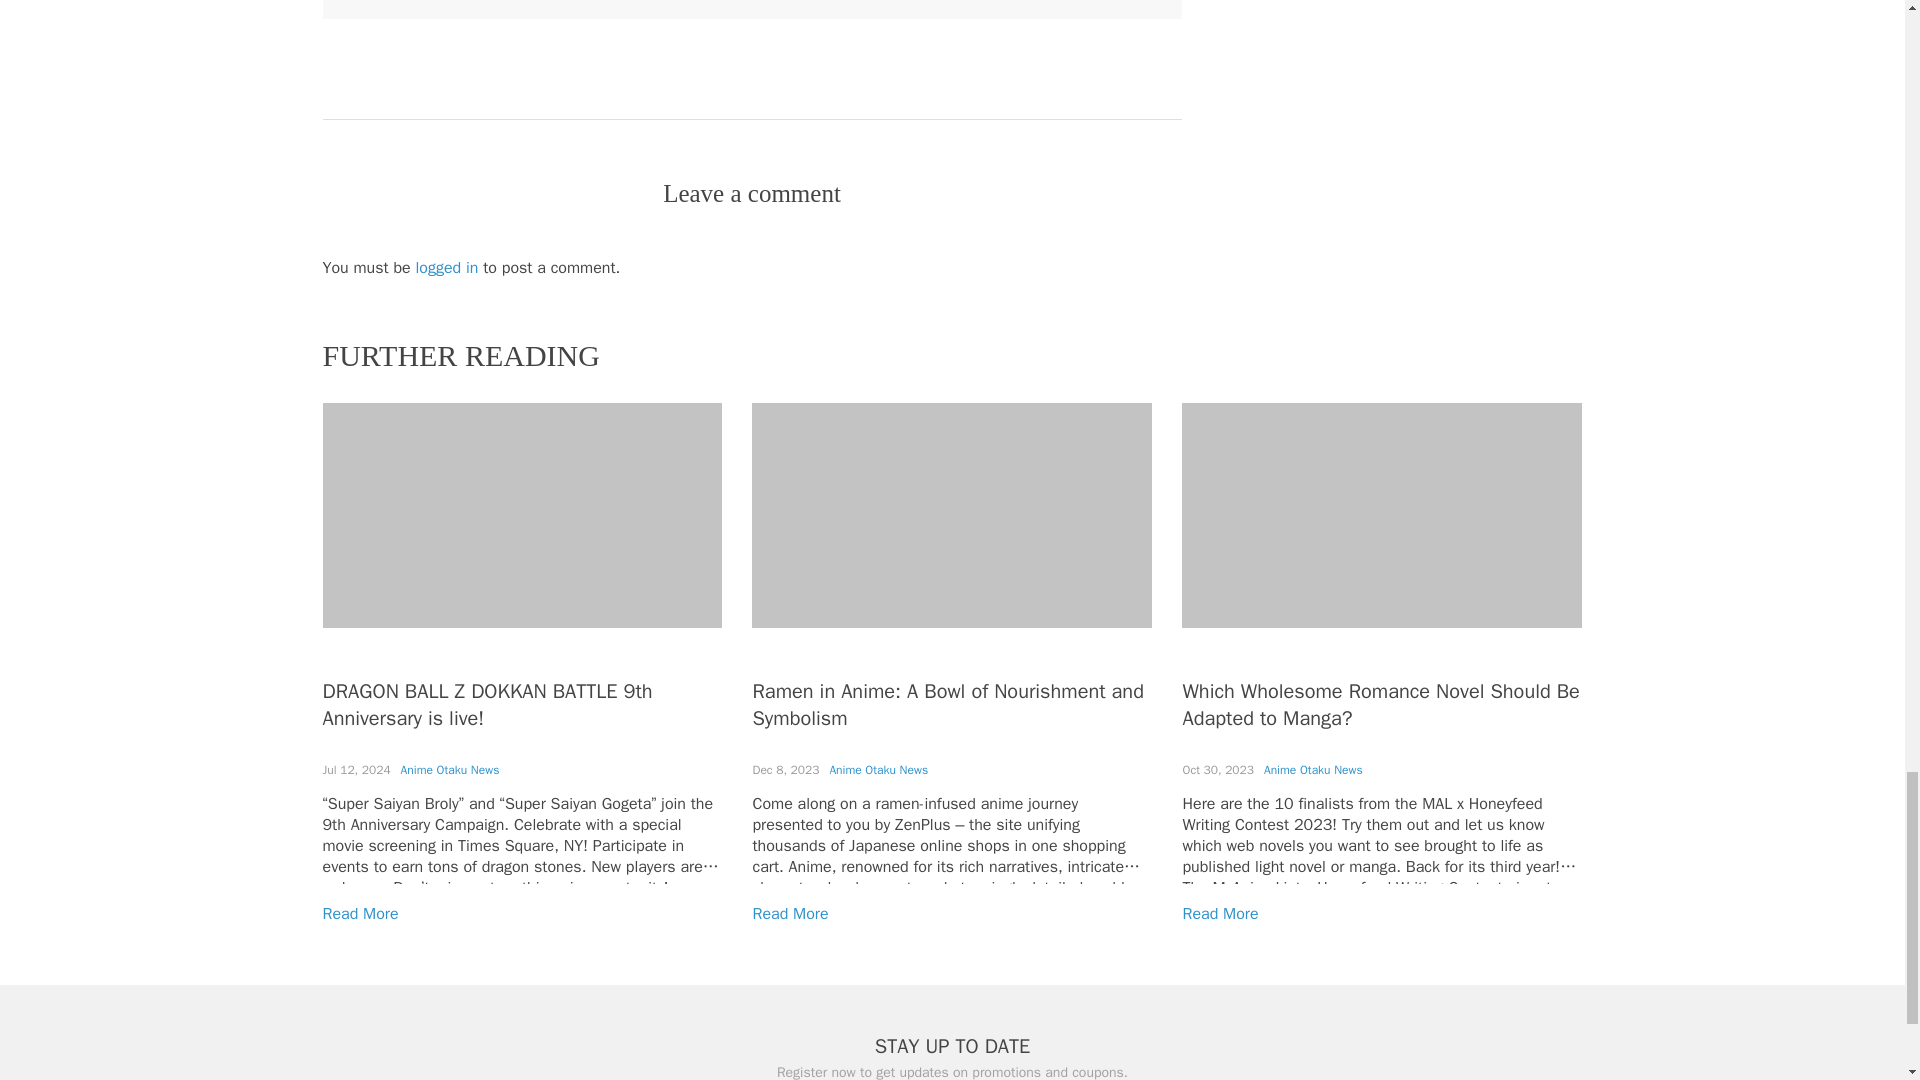 The width and height of the screenshot is (1920, 1080). Describe the element at coordinates (1220, 914) in the screenshot. I see `Read More` at that location.